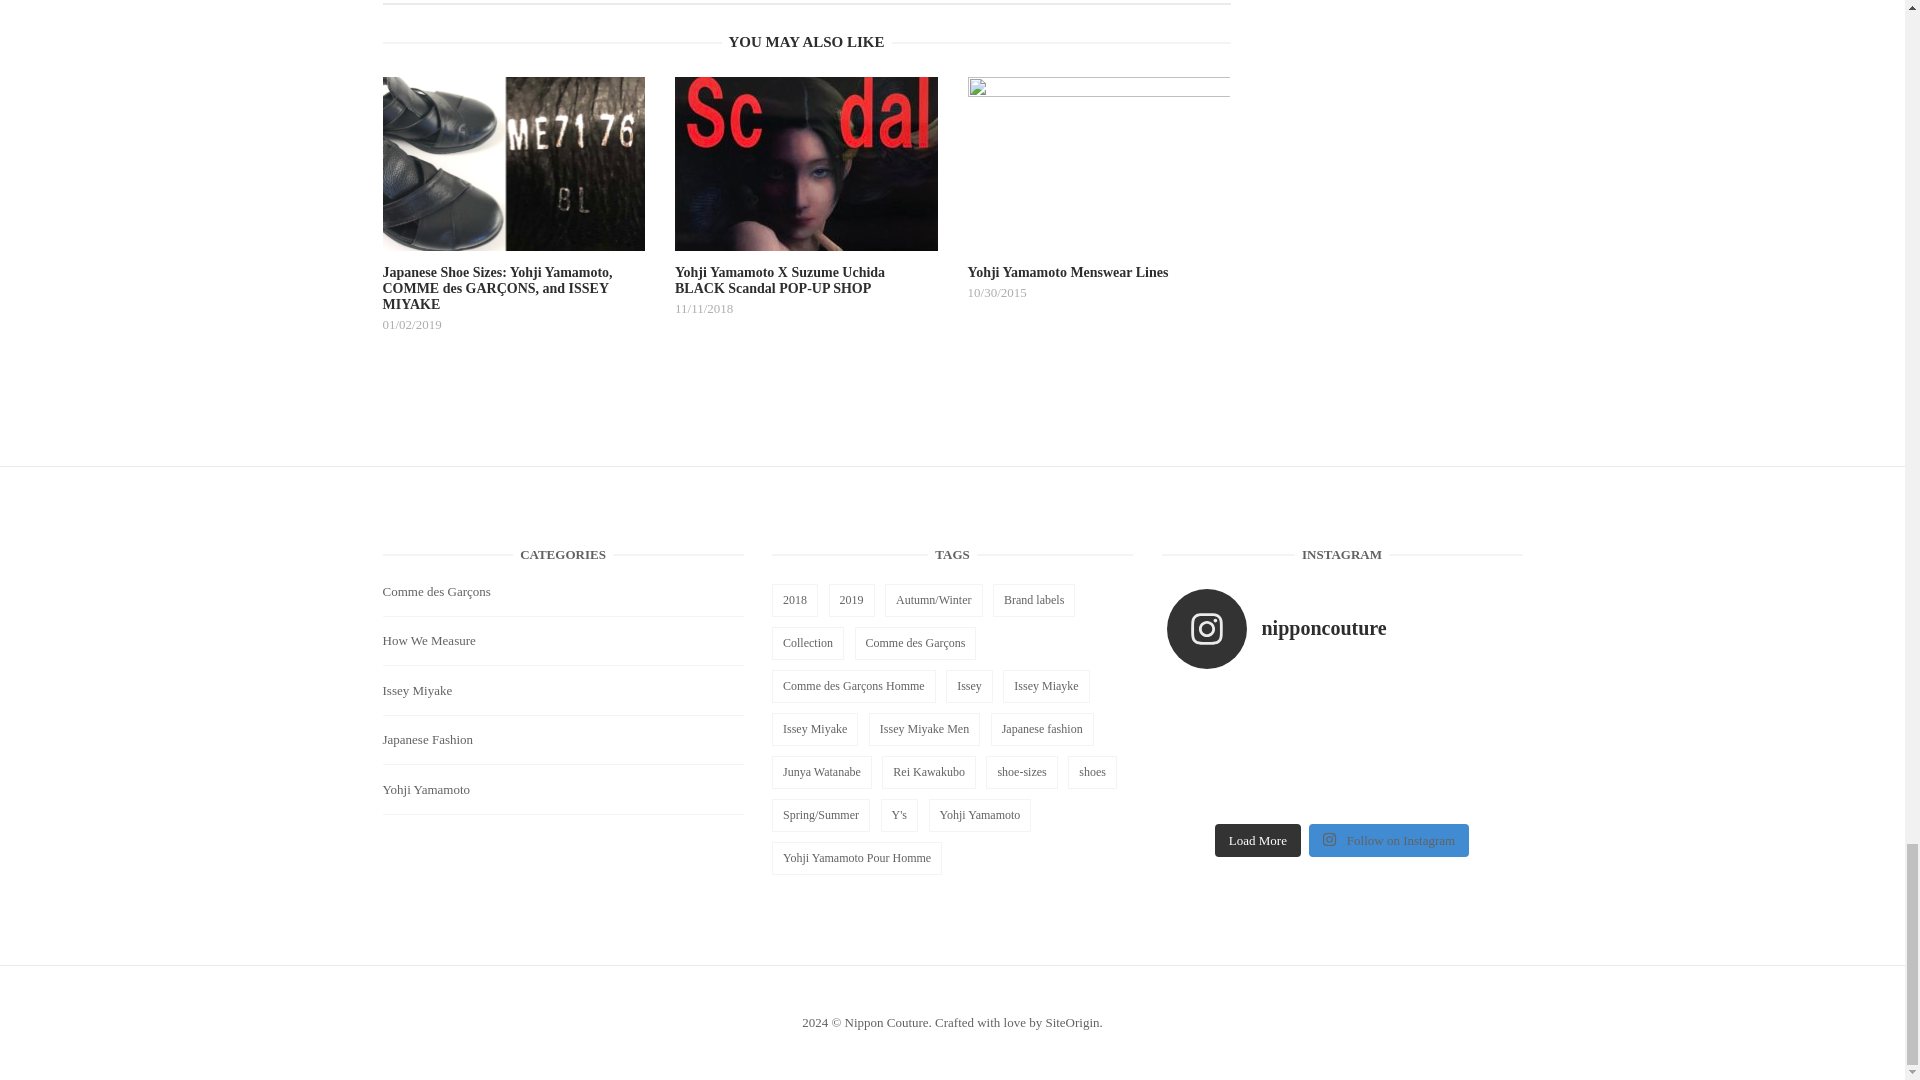 The image size is (1920, 1080). Describe the element at coordinates (426, 789) in the screenshot. I see `Yohji Yamamoto` at that location.